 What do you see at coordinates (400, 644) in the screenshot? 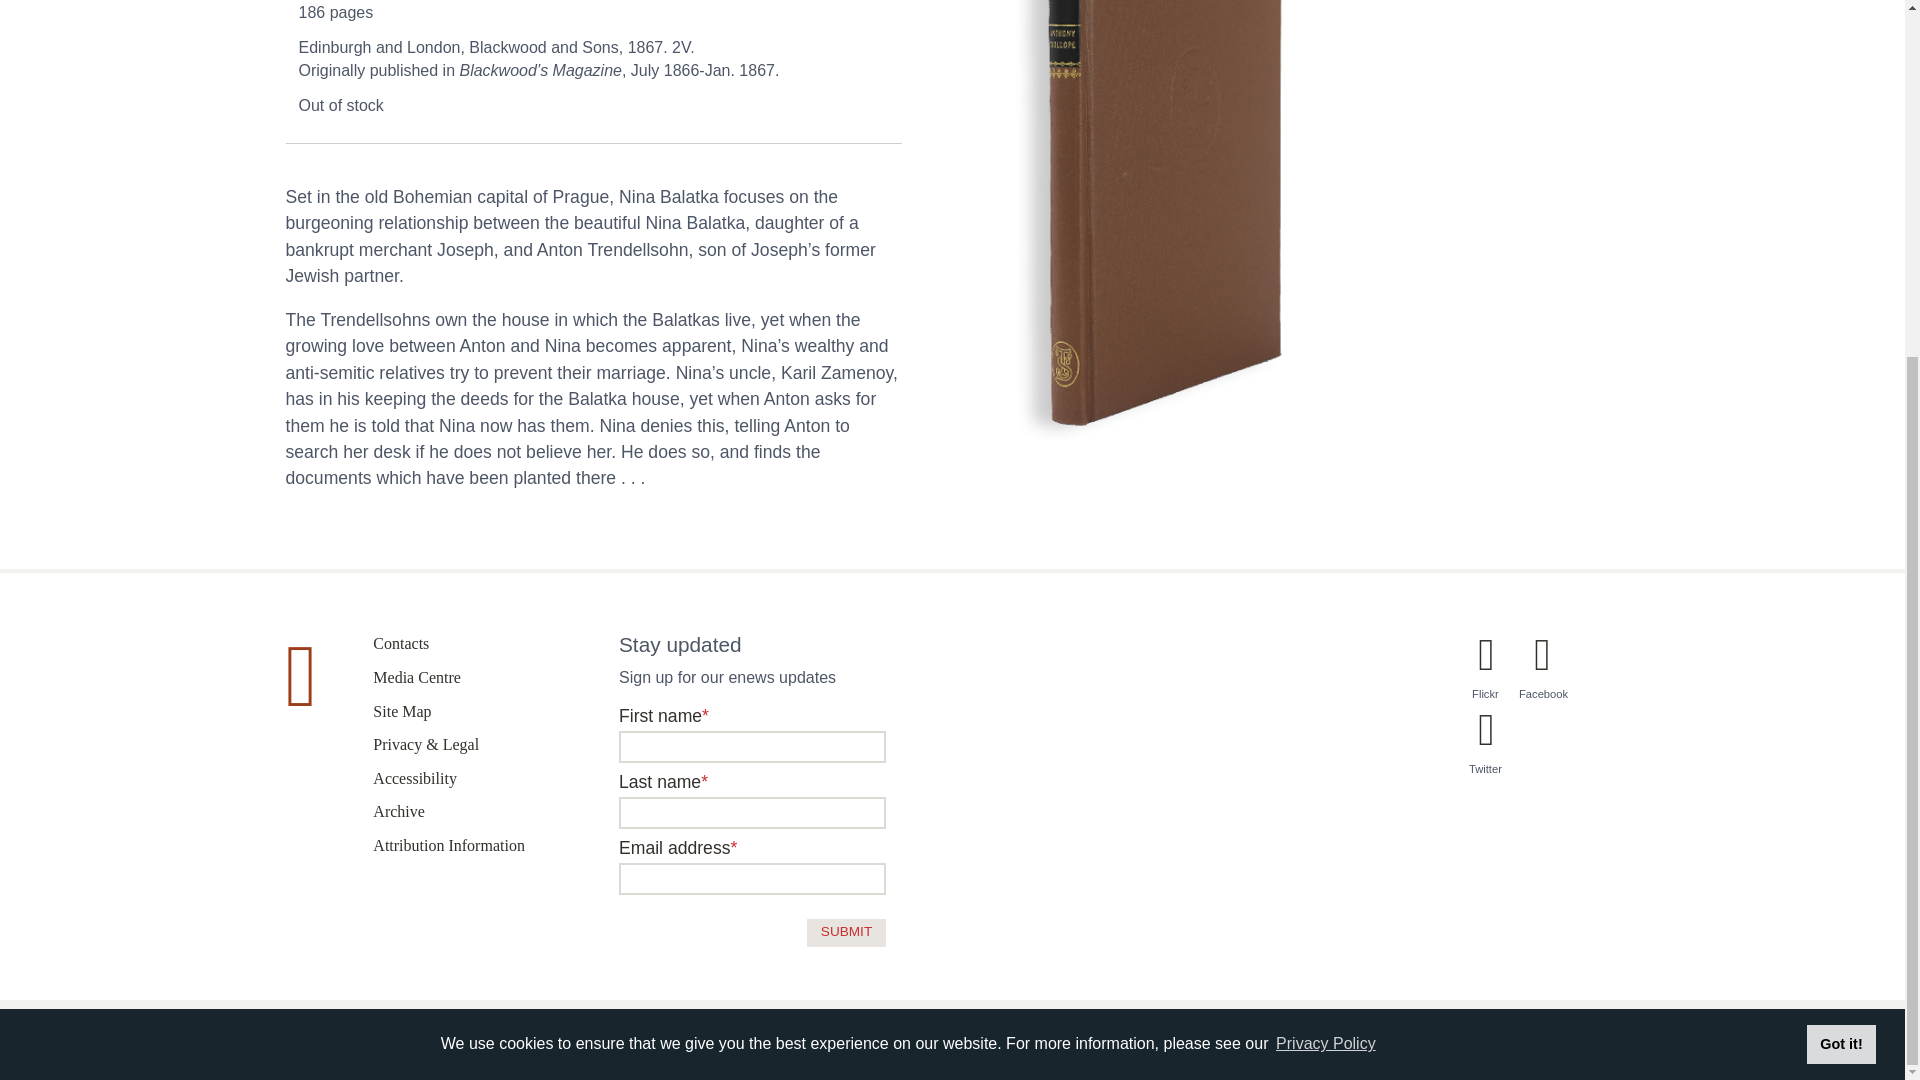
I see `Contacts` at bounding box center [400, 644].